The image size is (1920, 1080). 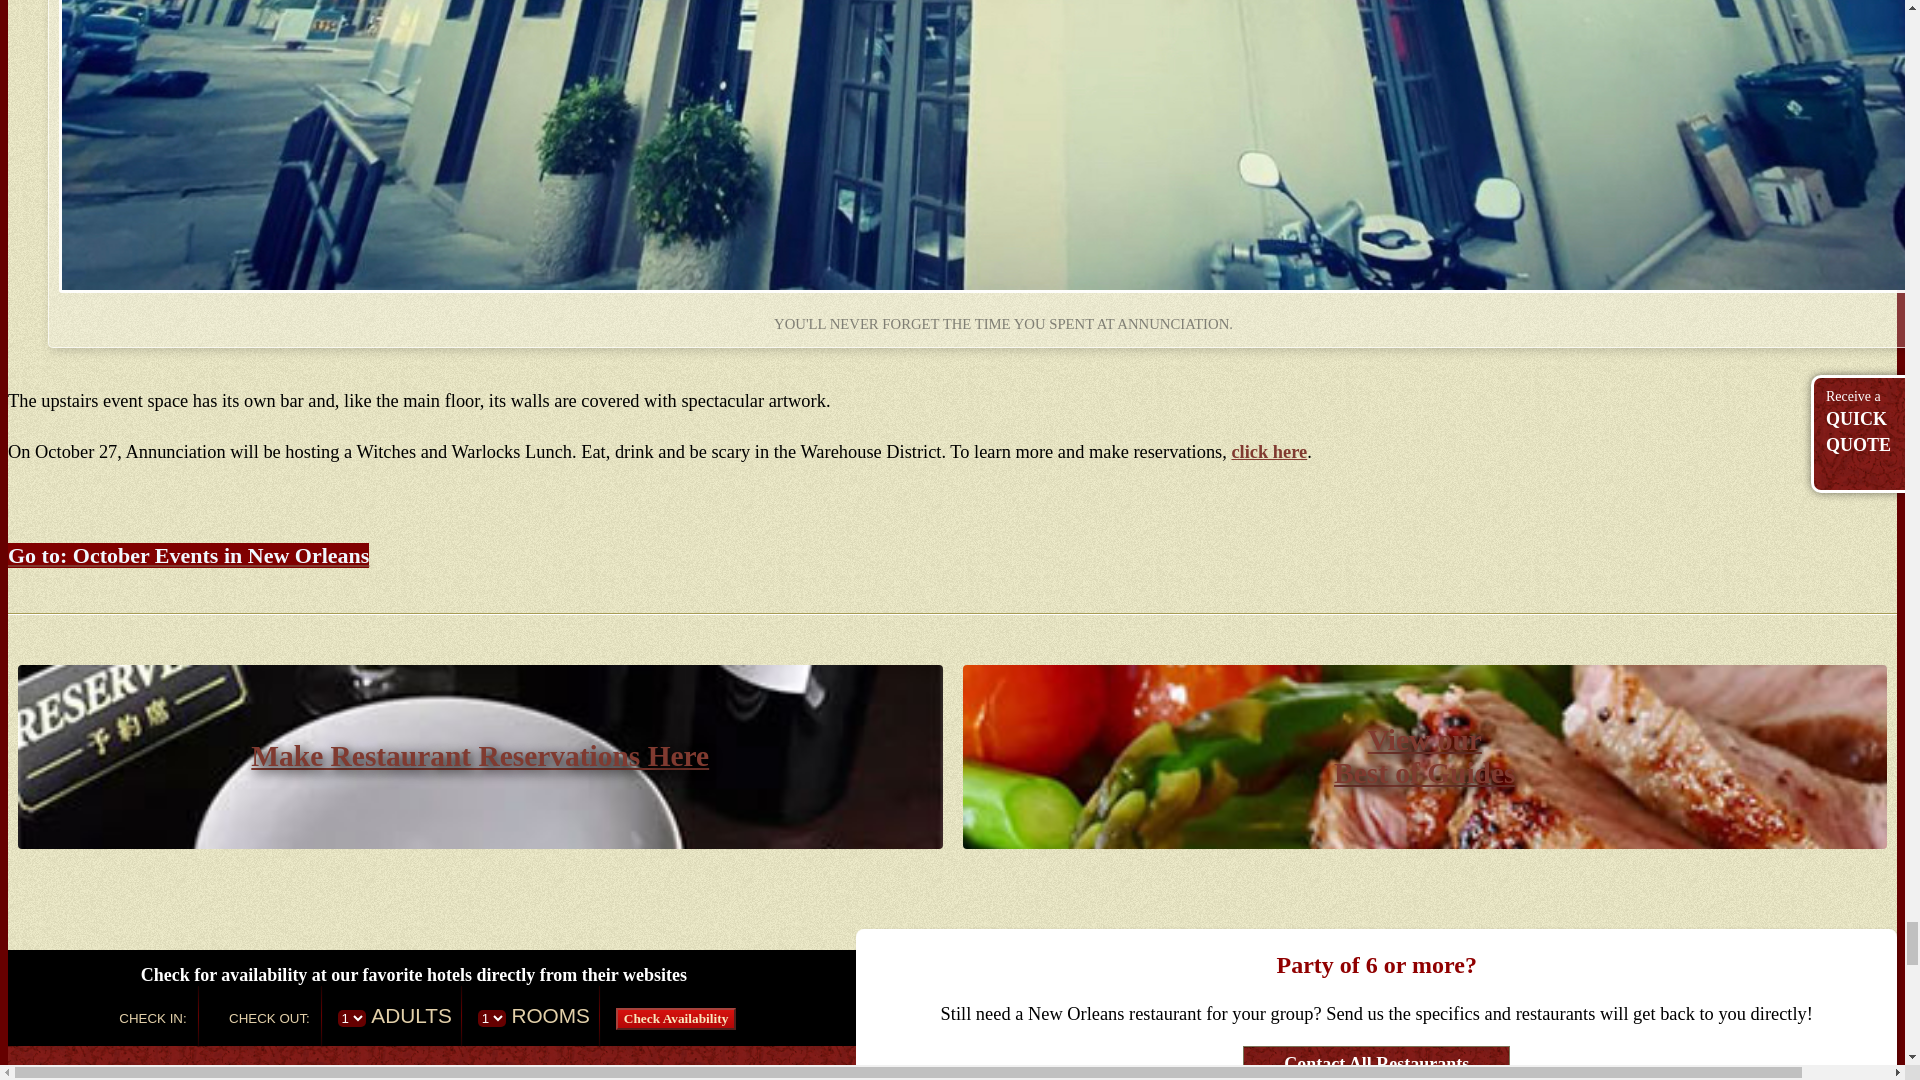 I want to click on Go to: October Events in New Orleans, so click(x=1376, y=1063).